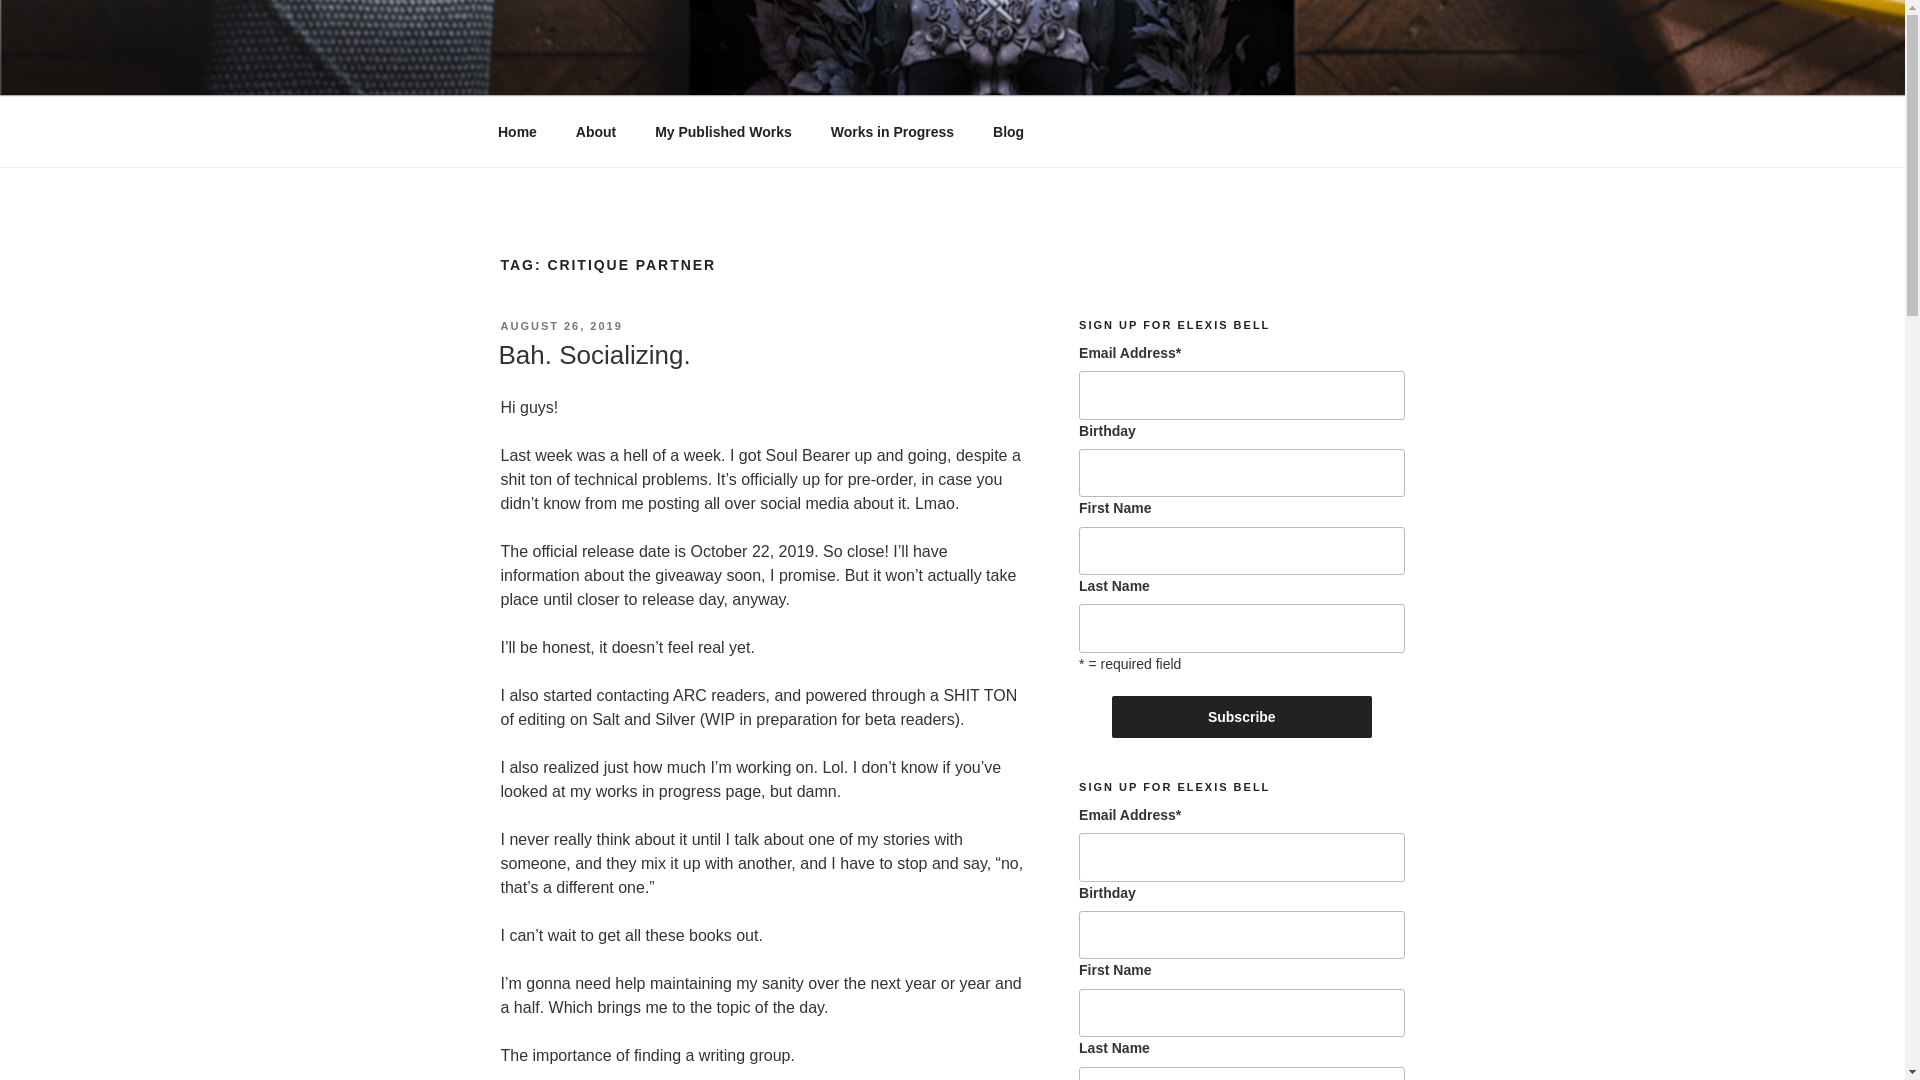  What do you see at coordinates (1242, 716) in the screenshot?
I see `Subscribe` at bounding box center [1242, 716].